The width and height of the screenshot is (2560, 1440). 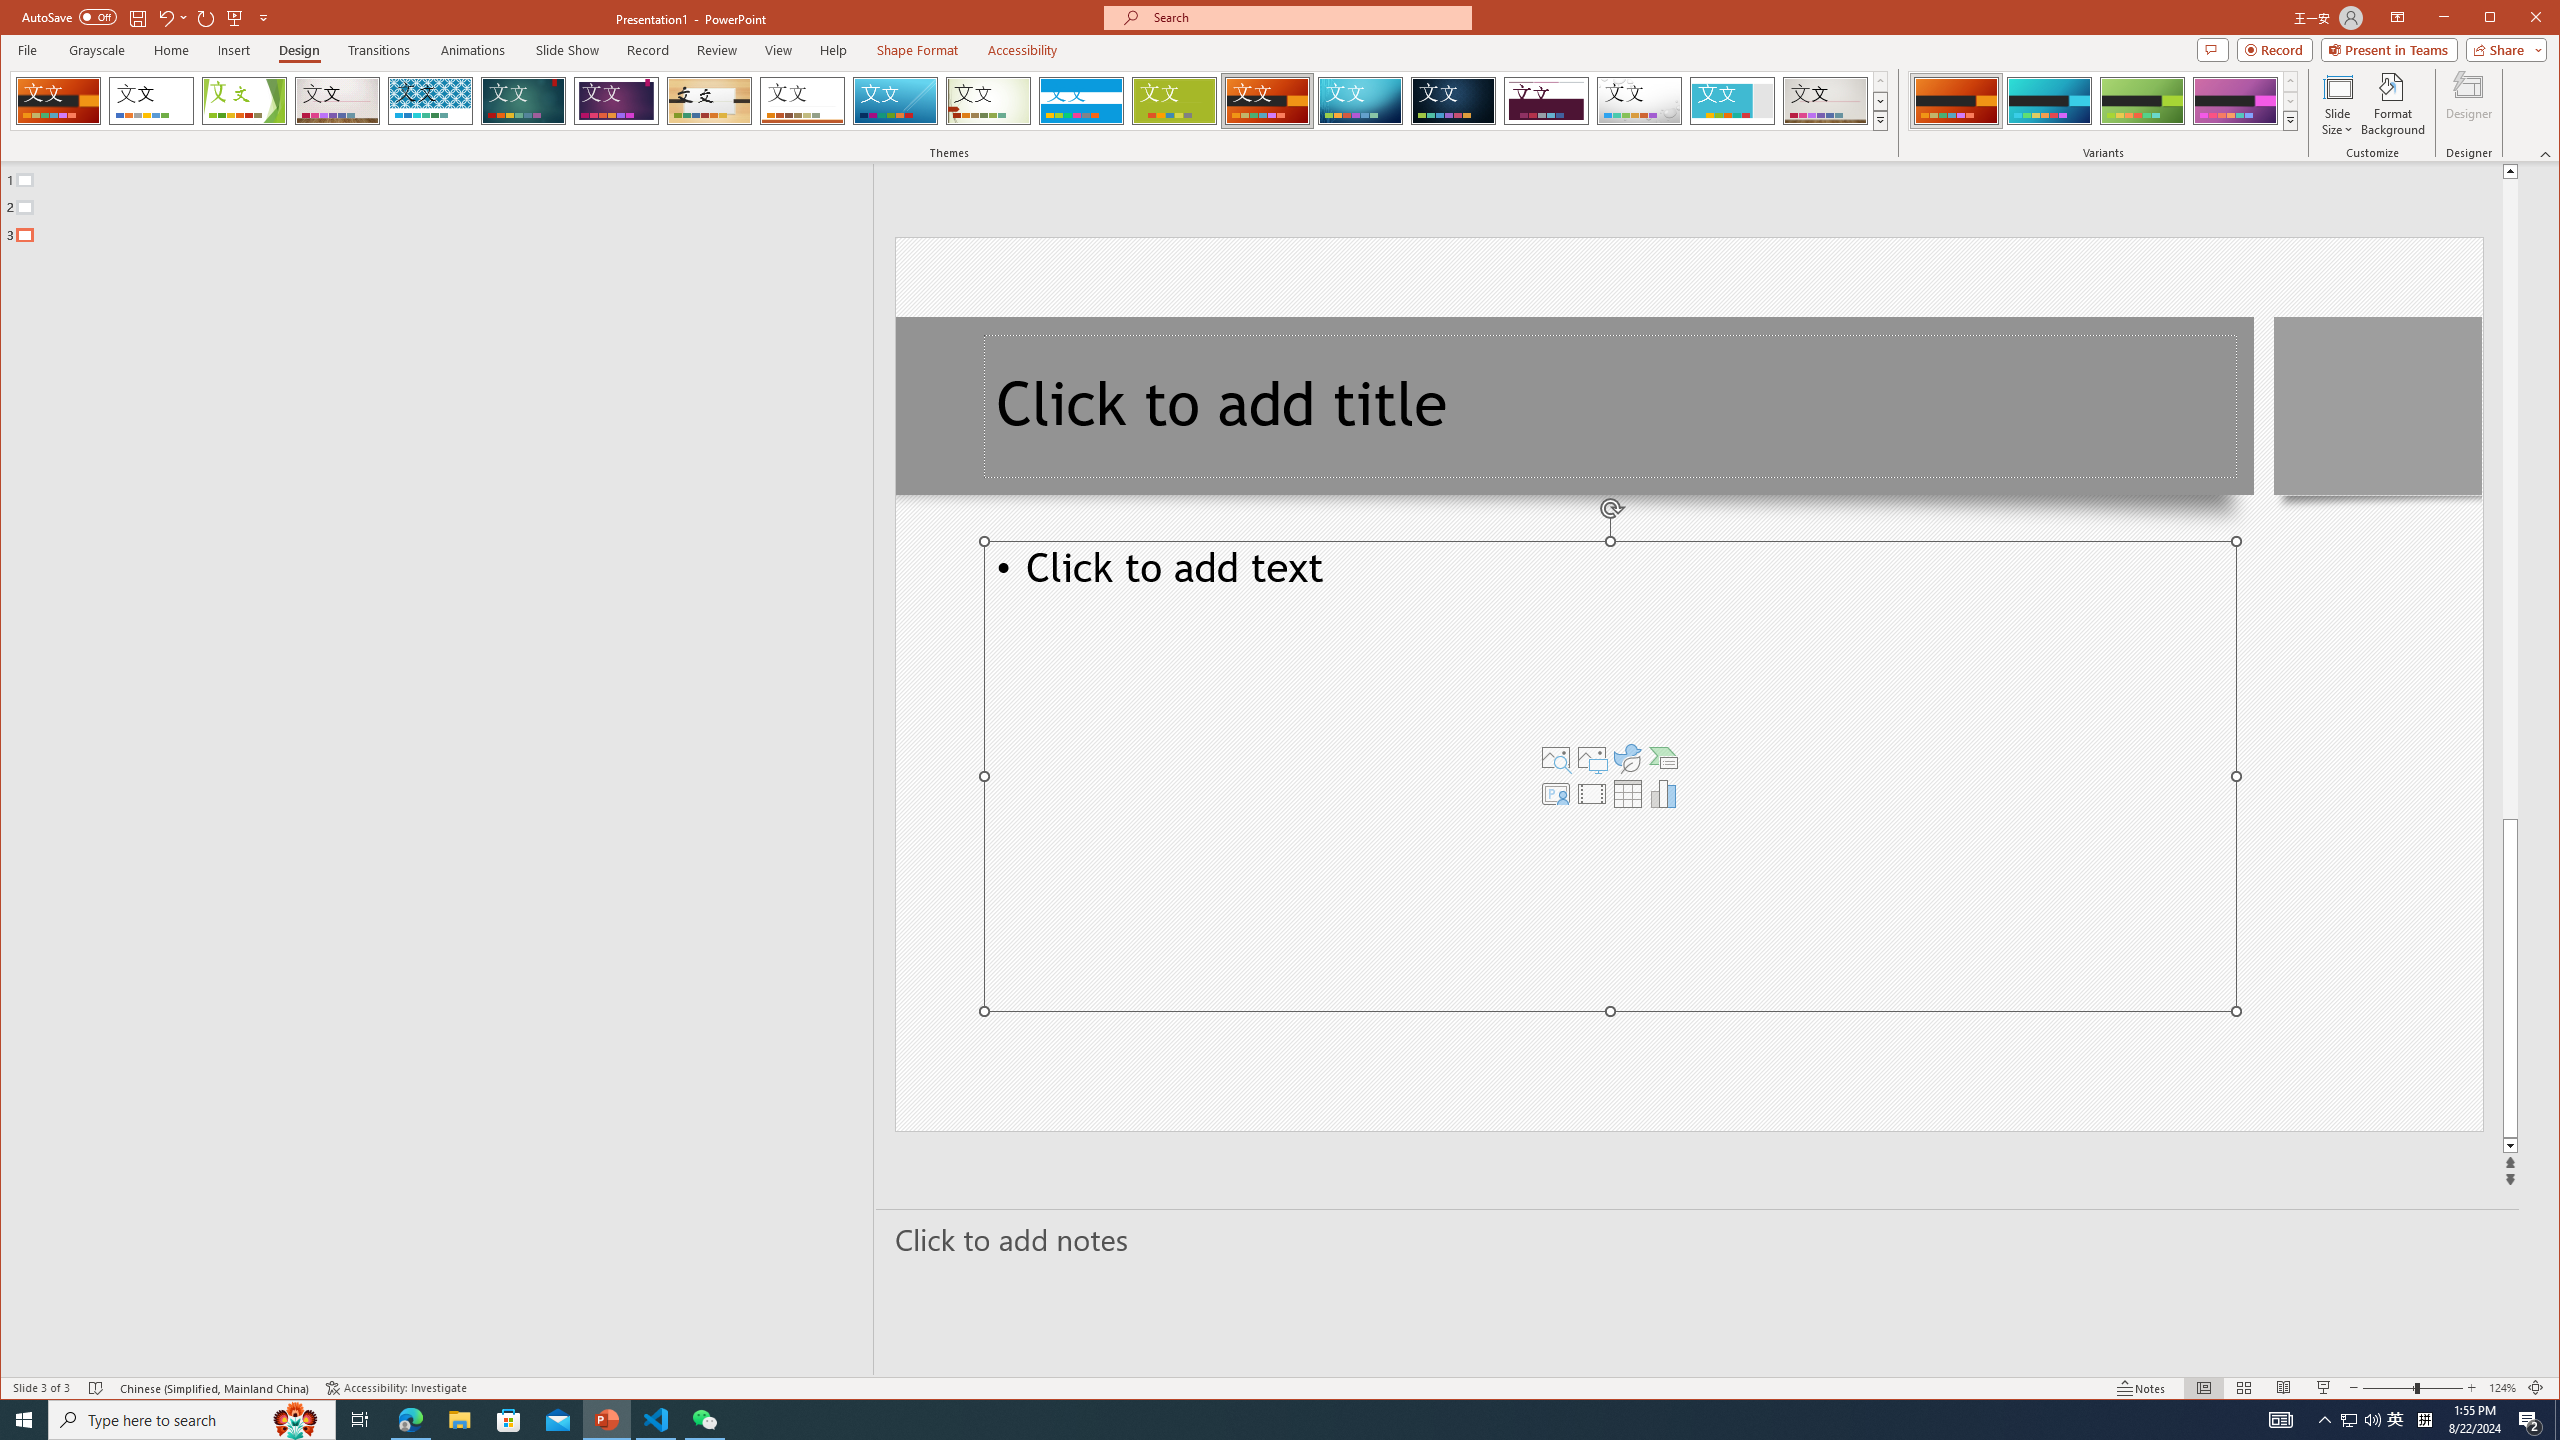 I want to click on Variants, so click(x=2290, y=120).